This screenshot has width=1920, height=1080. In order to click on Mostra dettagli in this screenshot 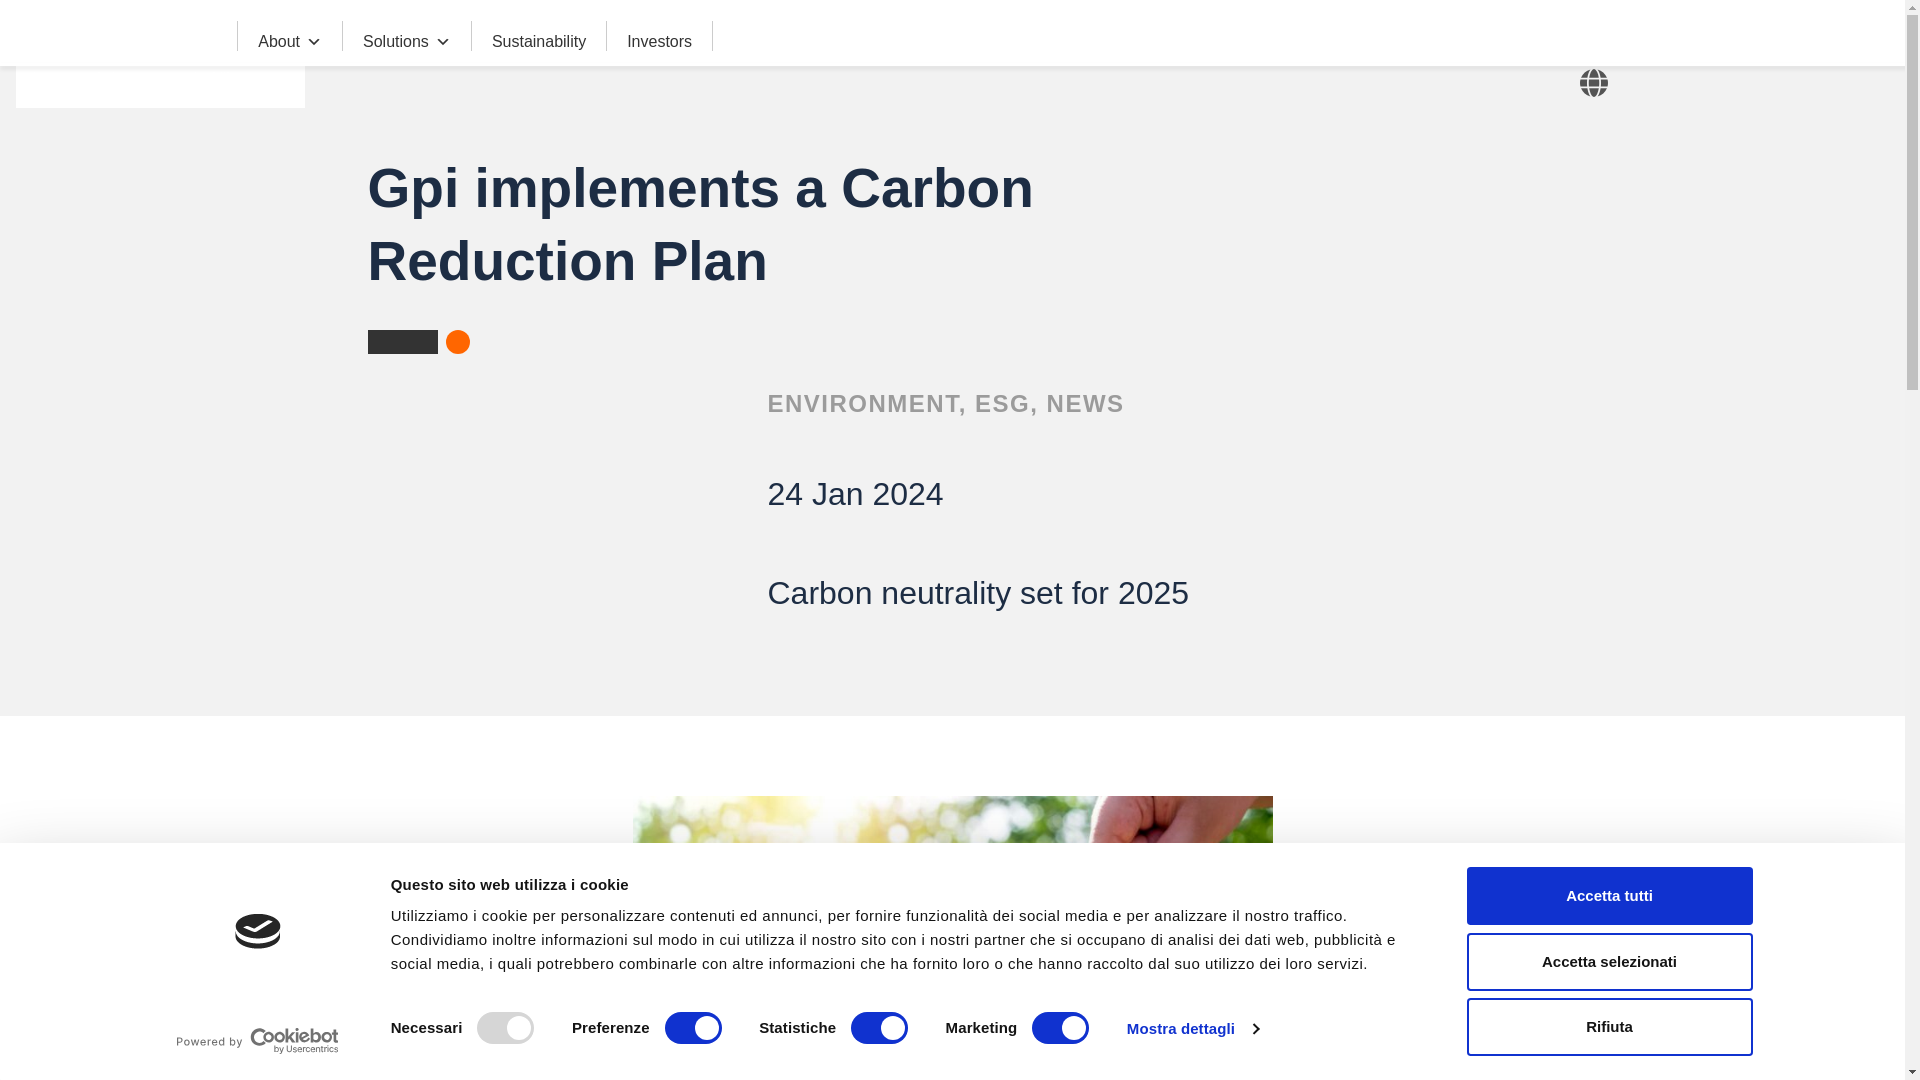, I will do `click(1193, 1029)`.